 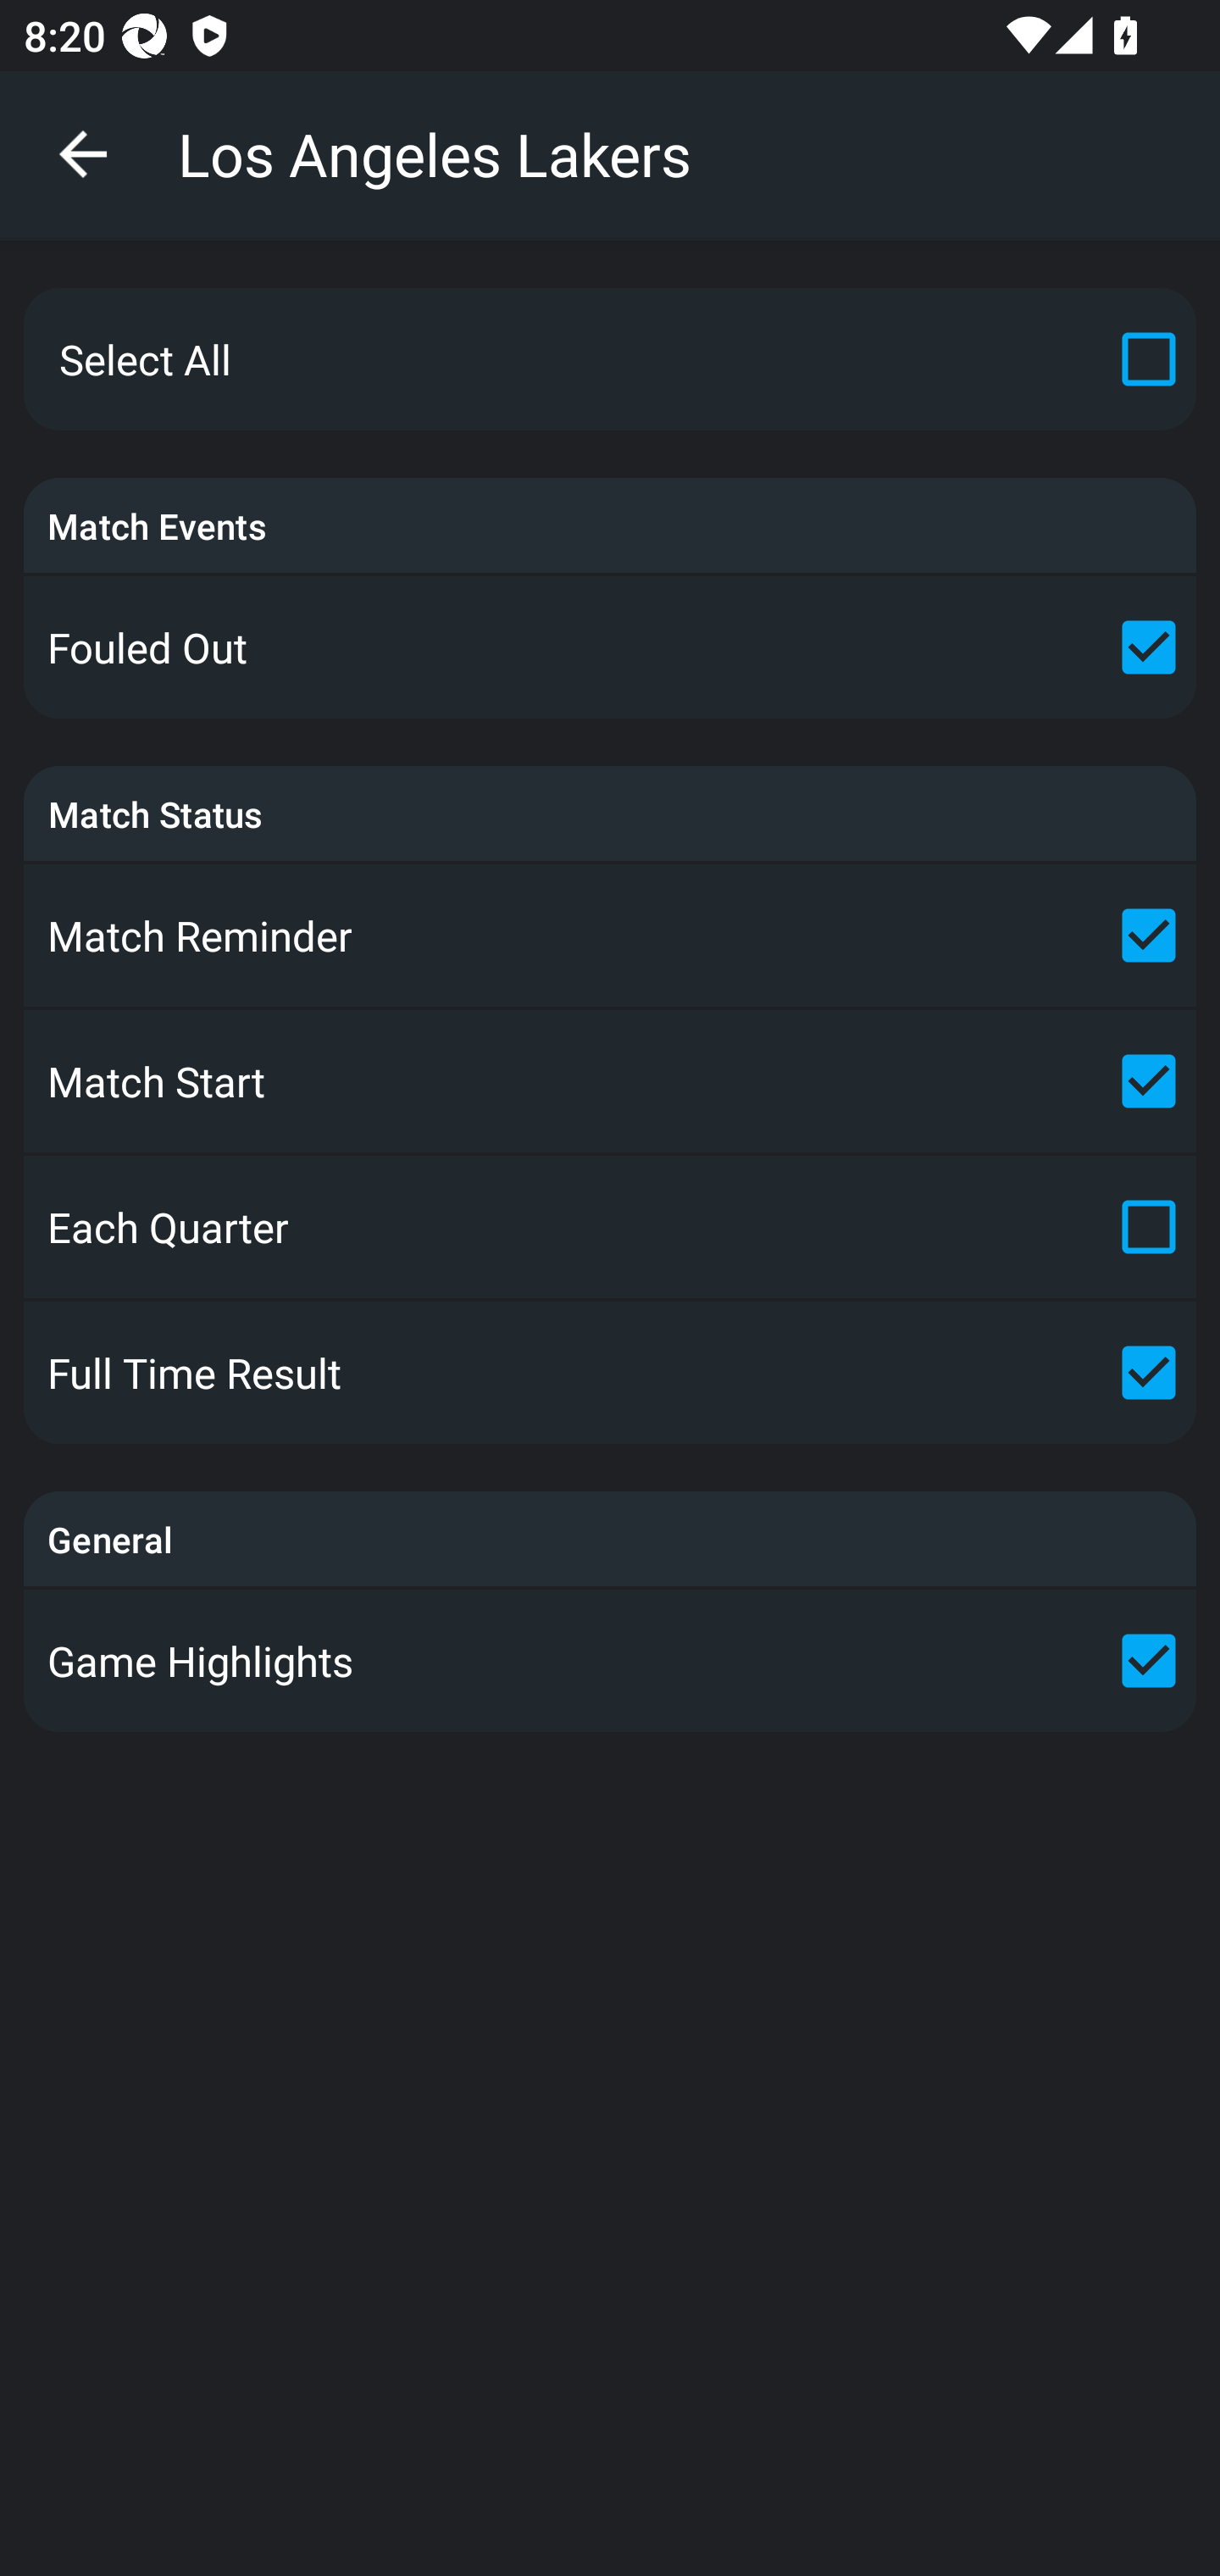 I want to click on Game Highlights, so click(x=610, y=1659).